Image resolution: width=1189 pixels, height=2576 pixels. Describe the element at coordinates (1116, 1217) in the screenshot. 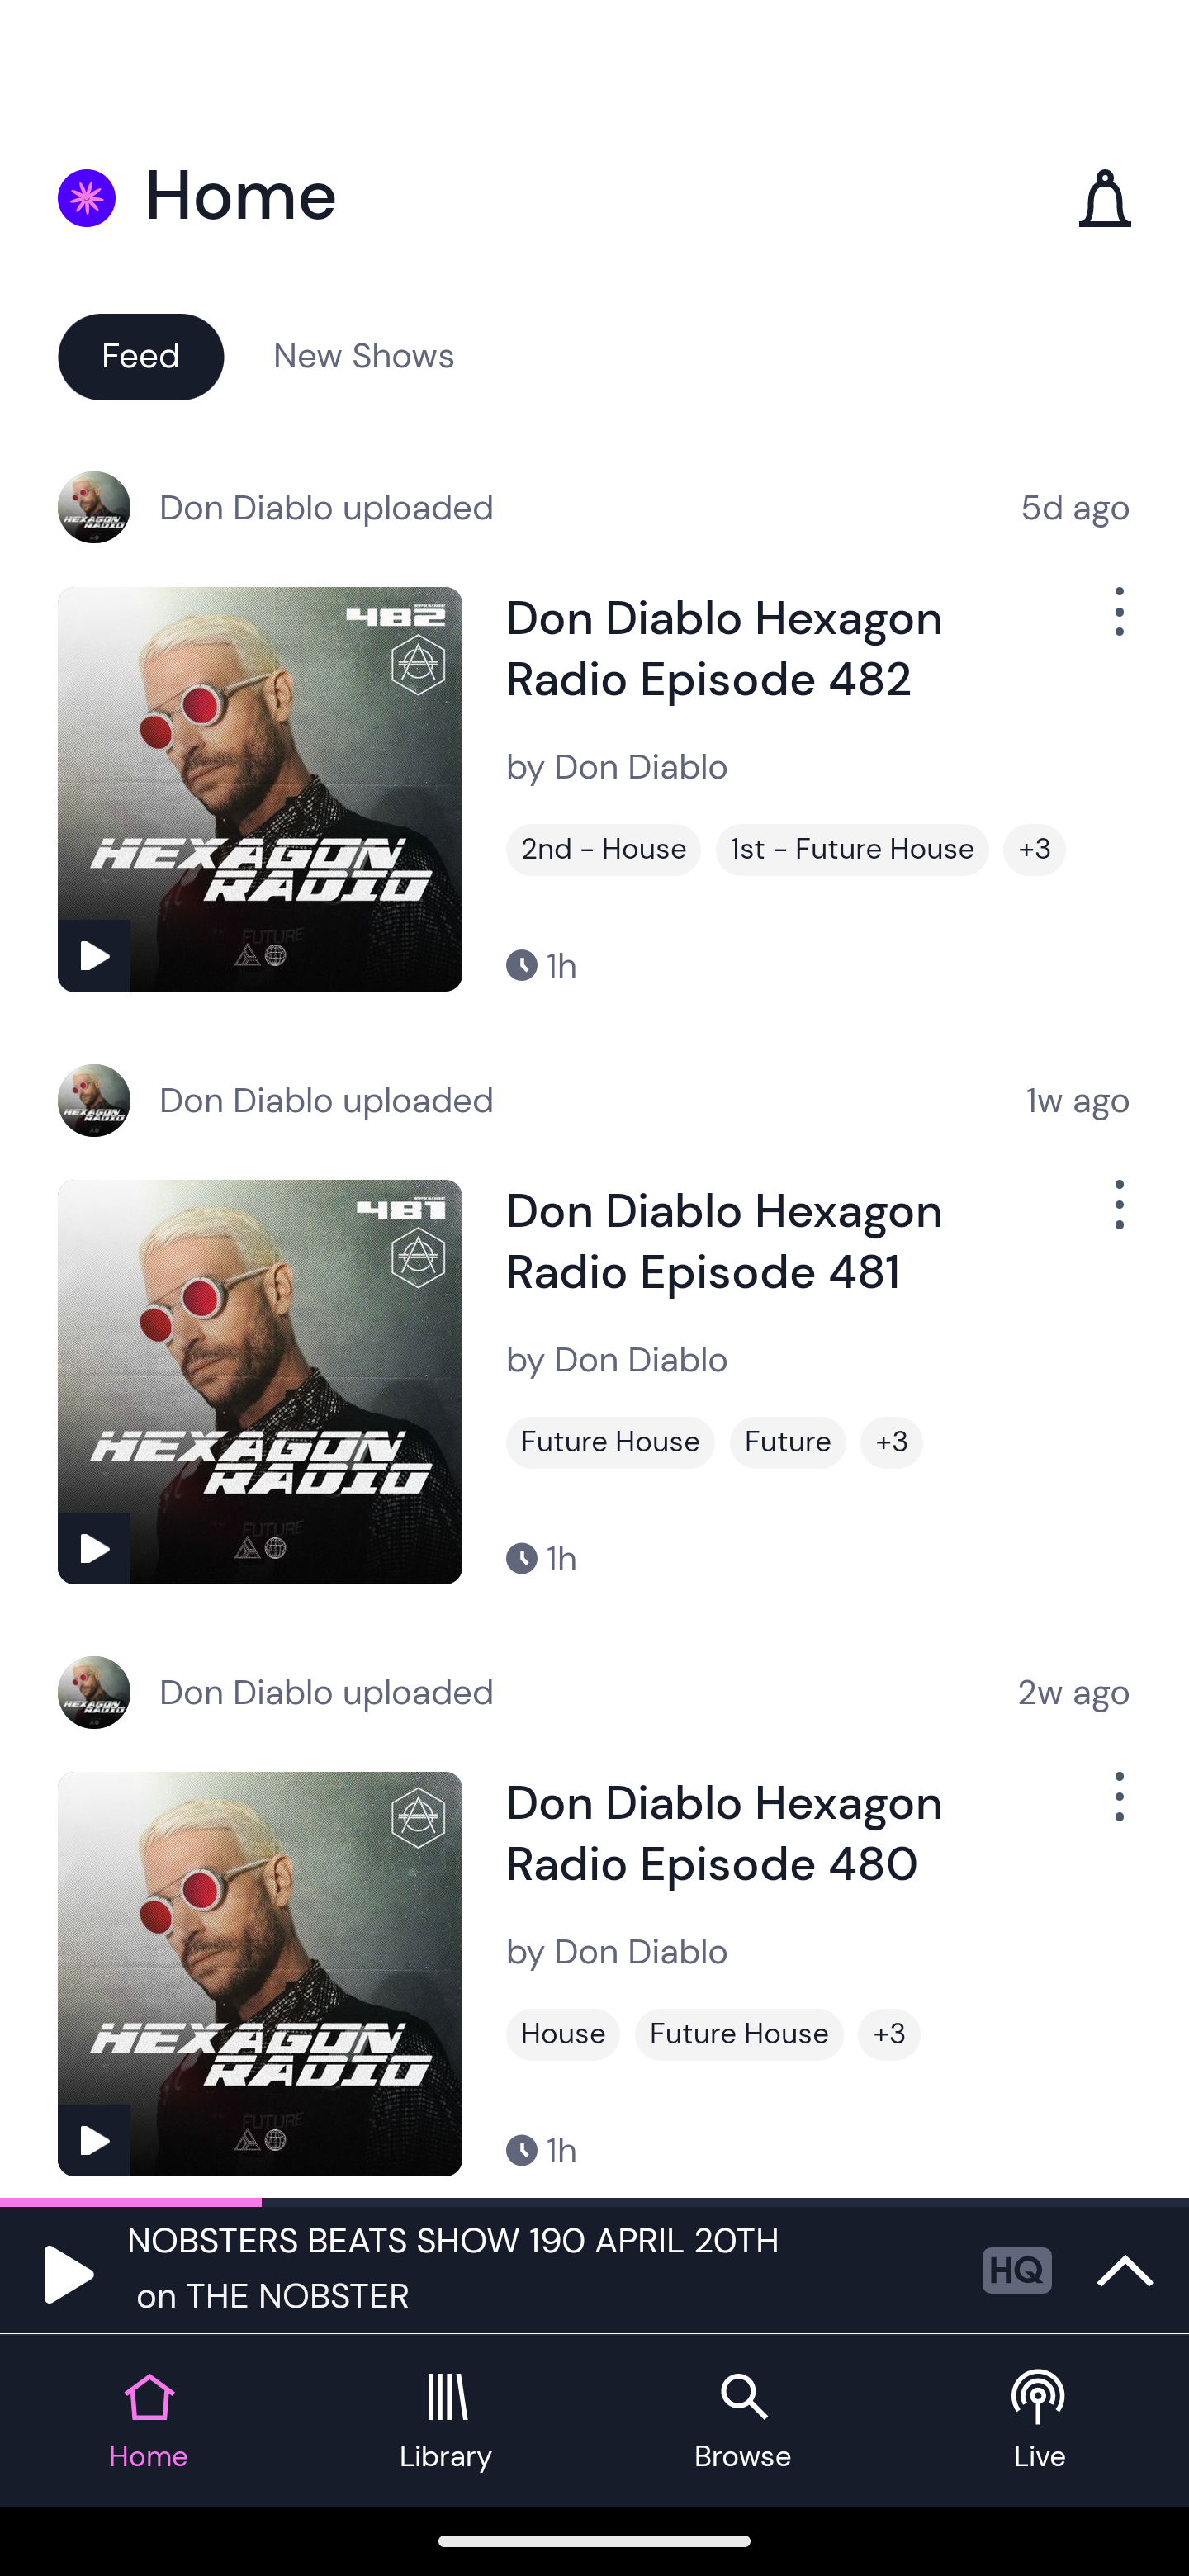

I see `Show Options Menu Button` at that location.